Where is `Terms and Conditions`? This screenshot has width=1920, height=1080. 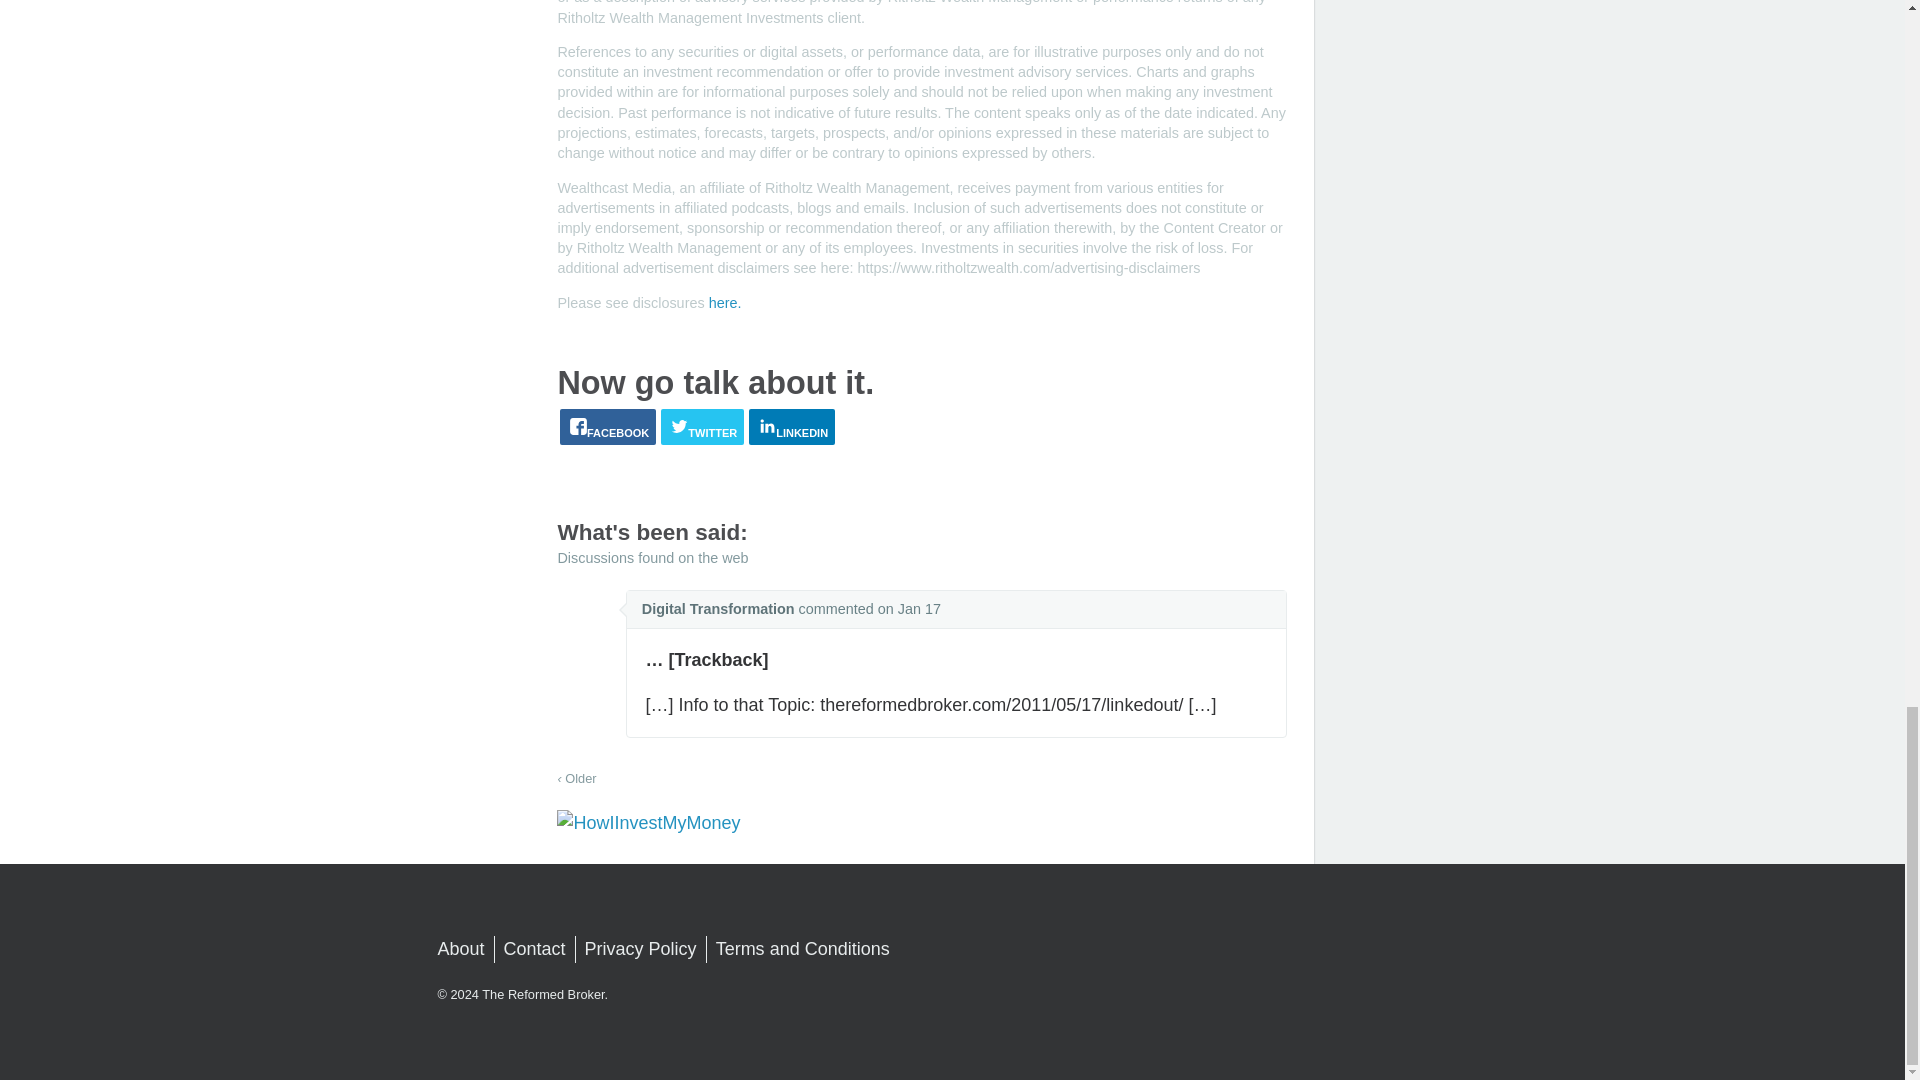 Terms and Conditions is located at coordinates (803, 950).